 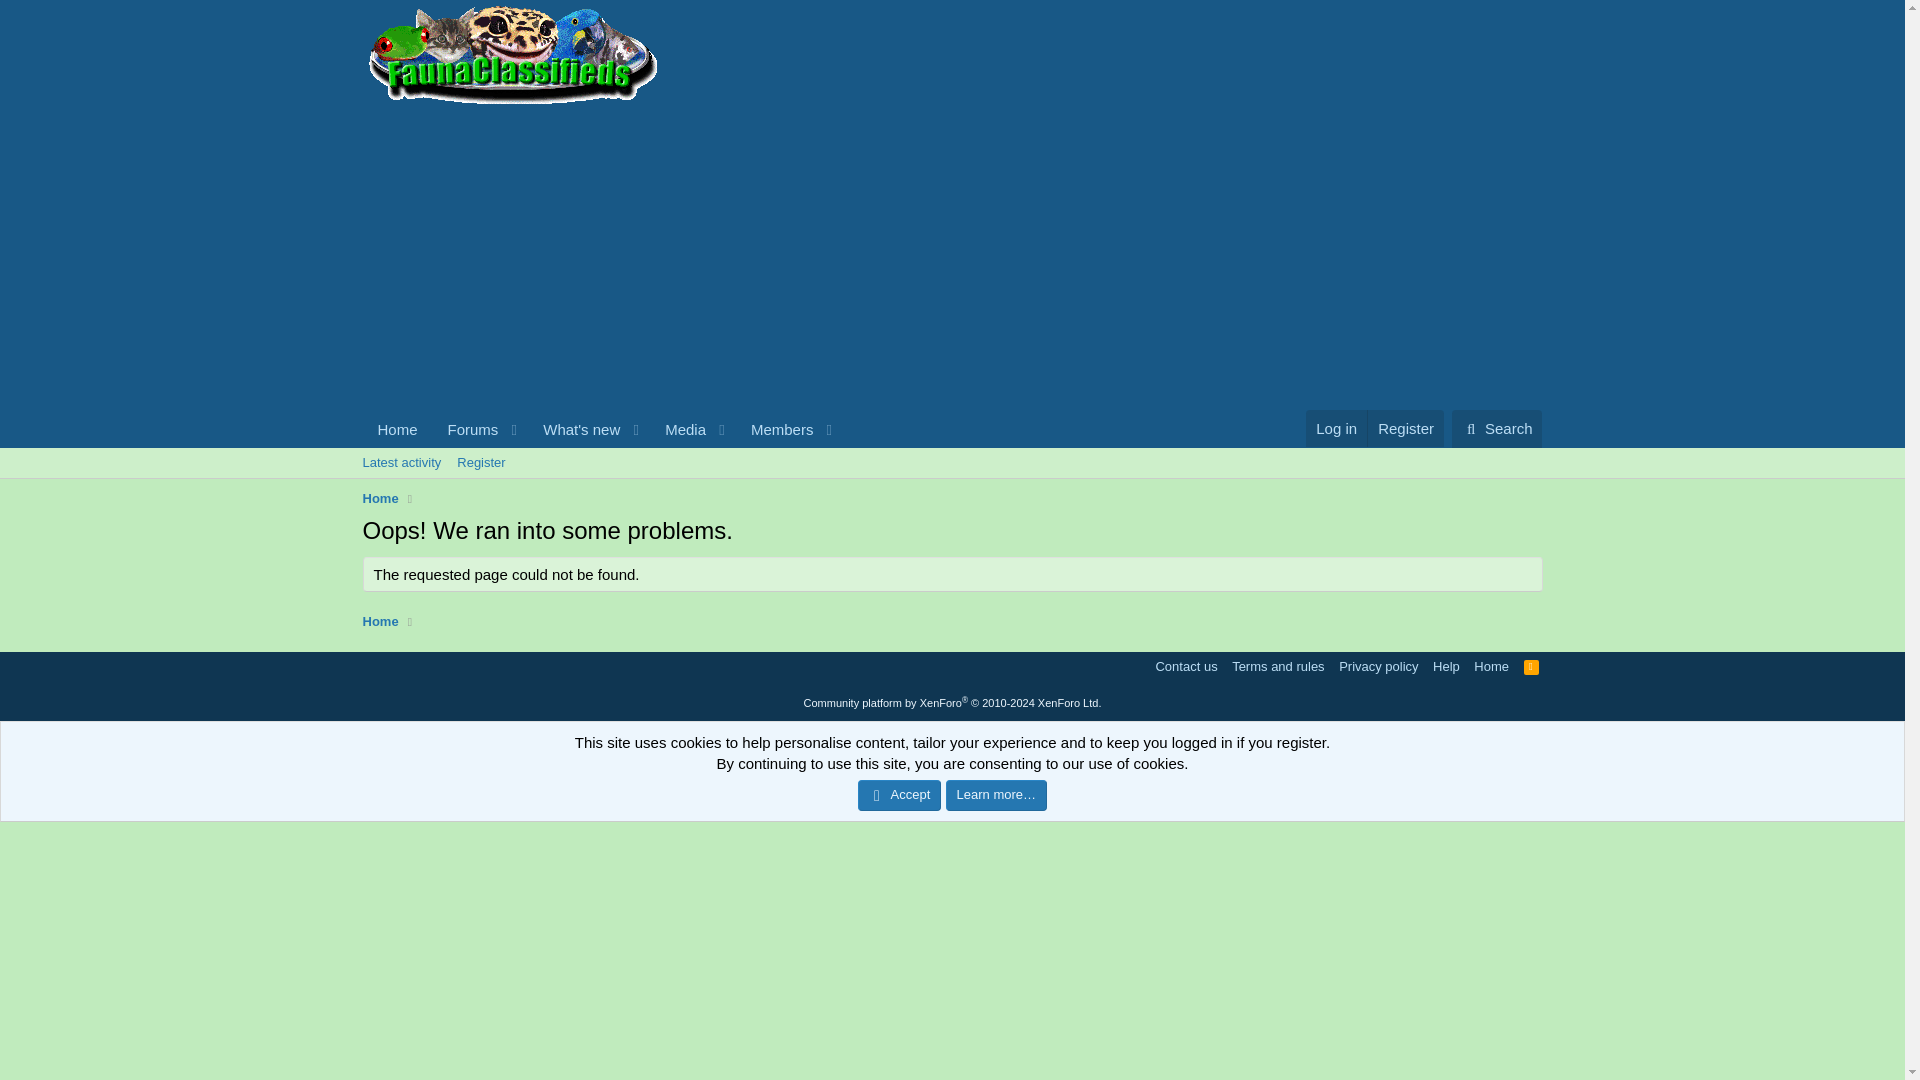 What do you see at coordinates (380, 498) in the screenshot?
I see `Home` at bounding box center [380, 498].